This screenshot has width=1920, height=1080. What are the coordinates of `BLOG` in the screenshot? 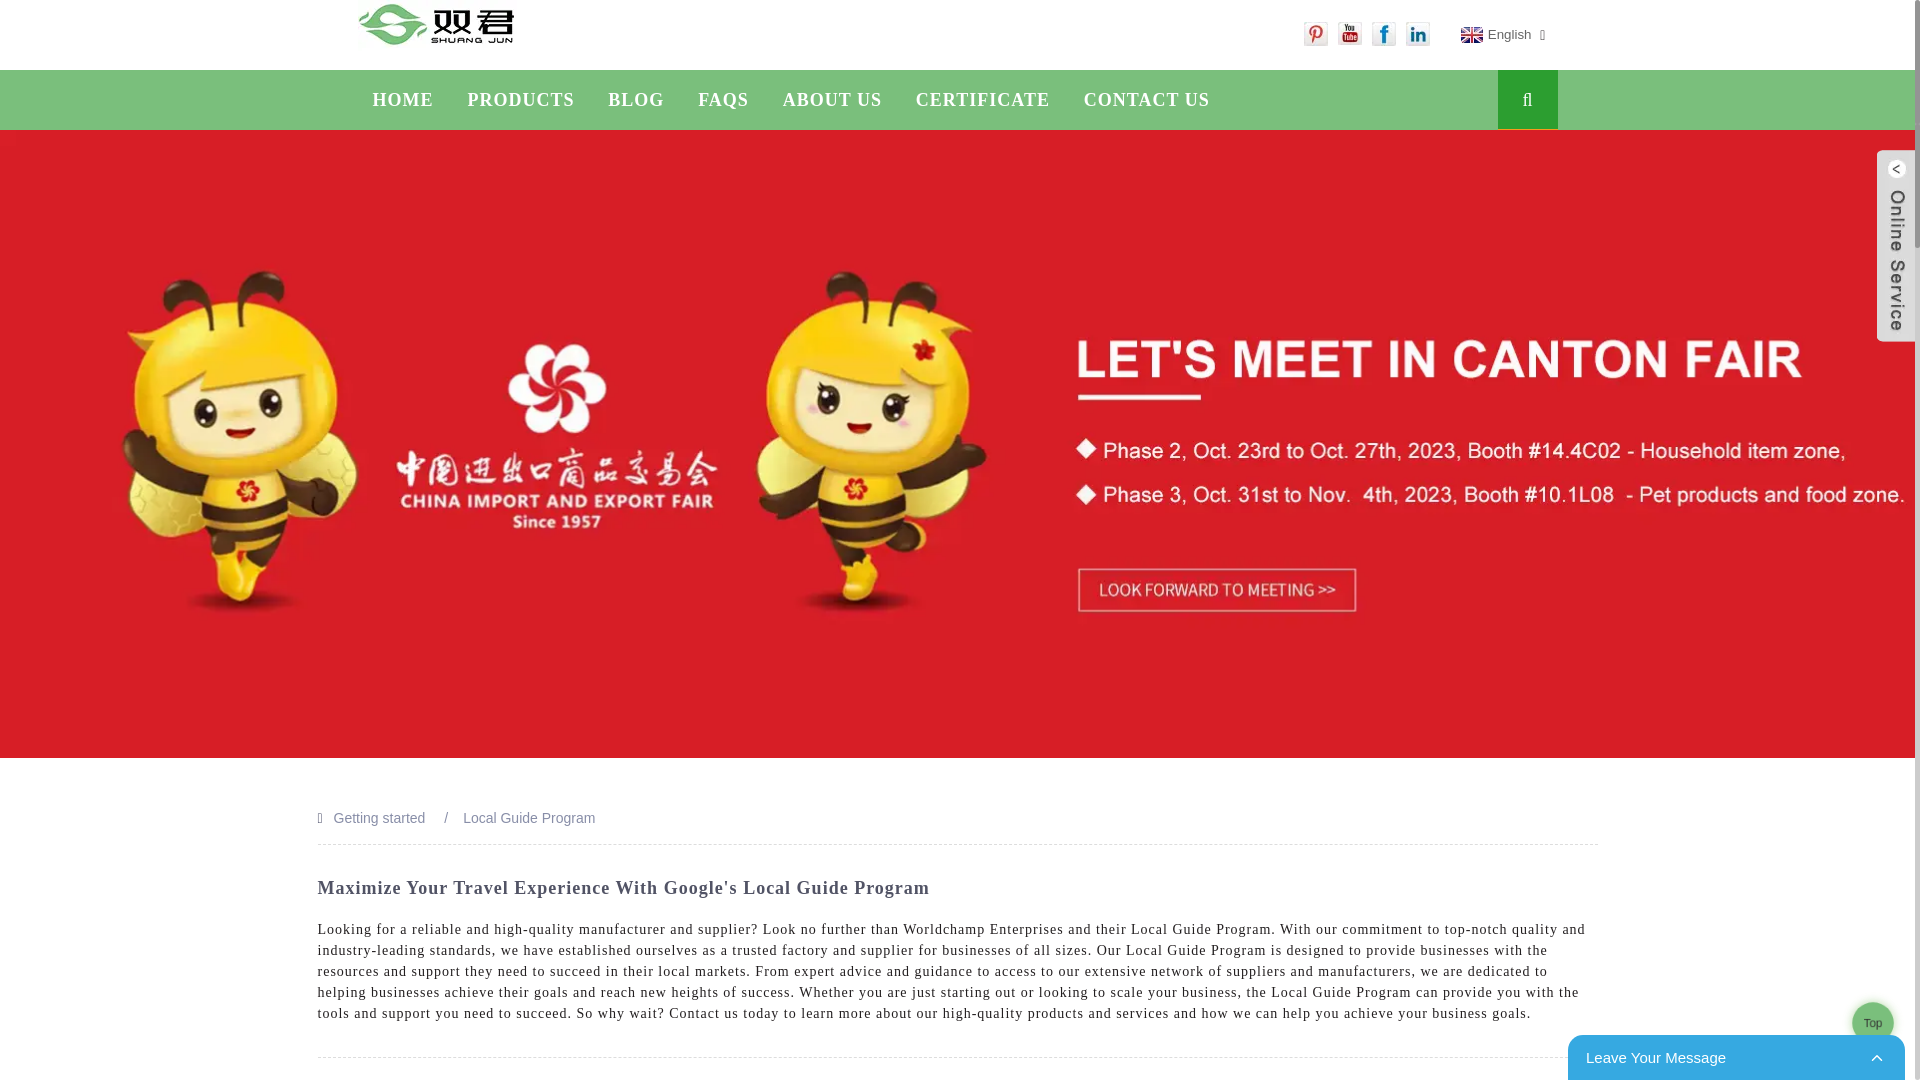 It's located at (636, 100).